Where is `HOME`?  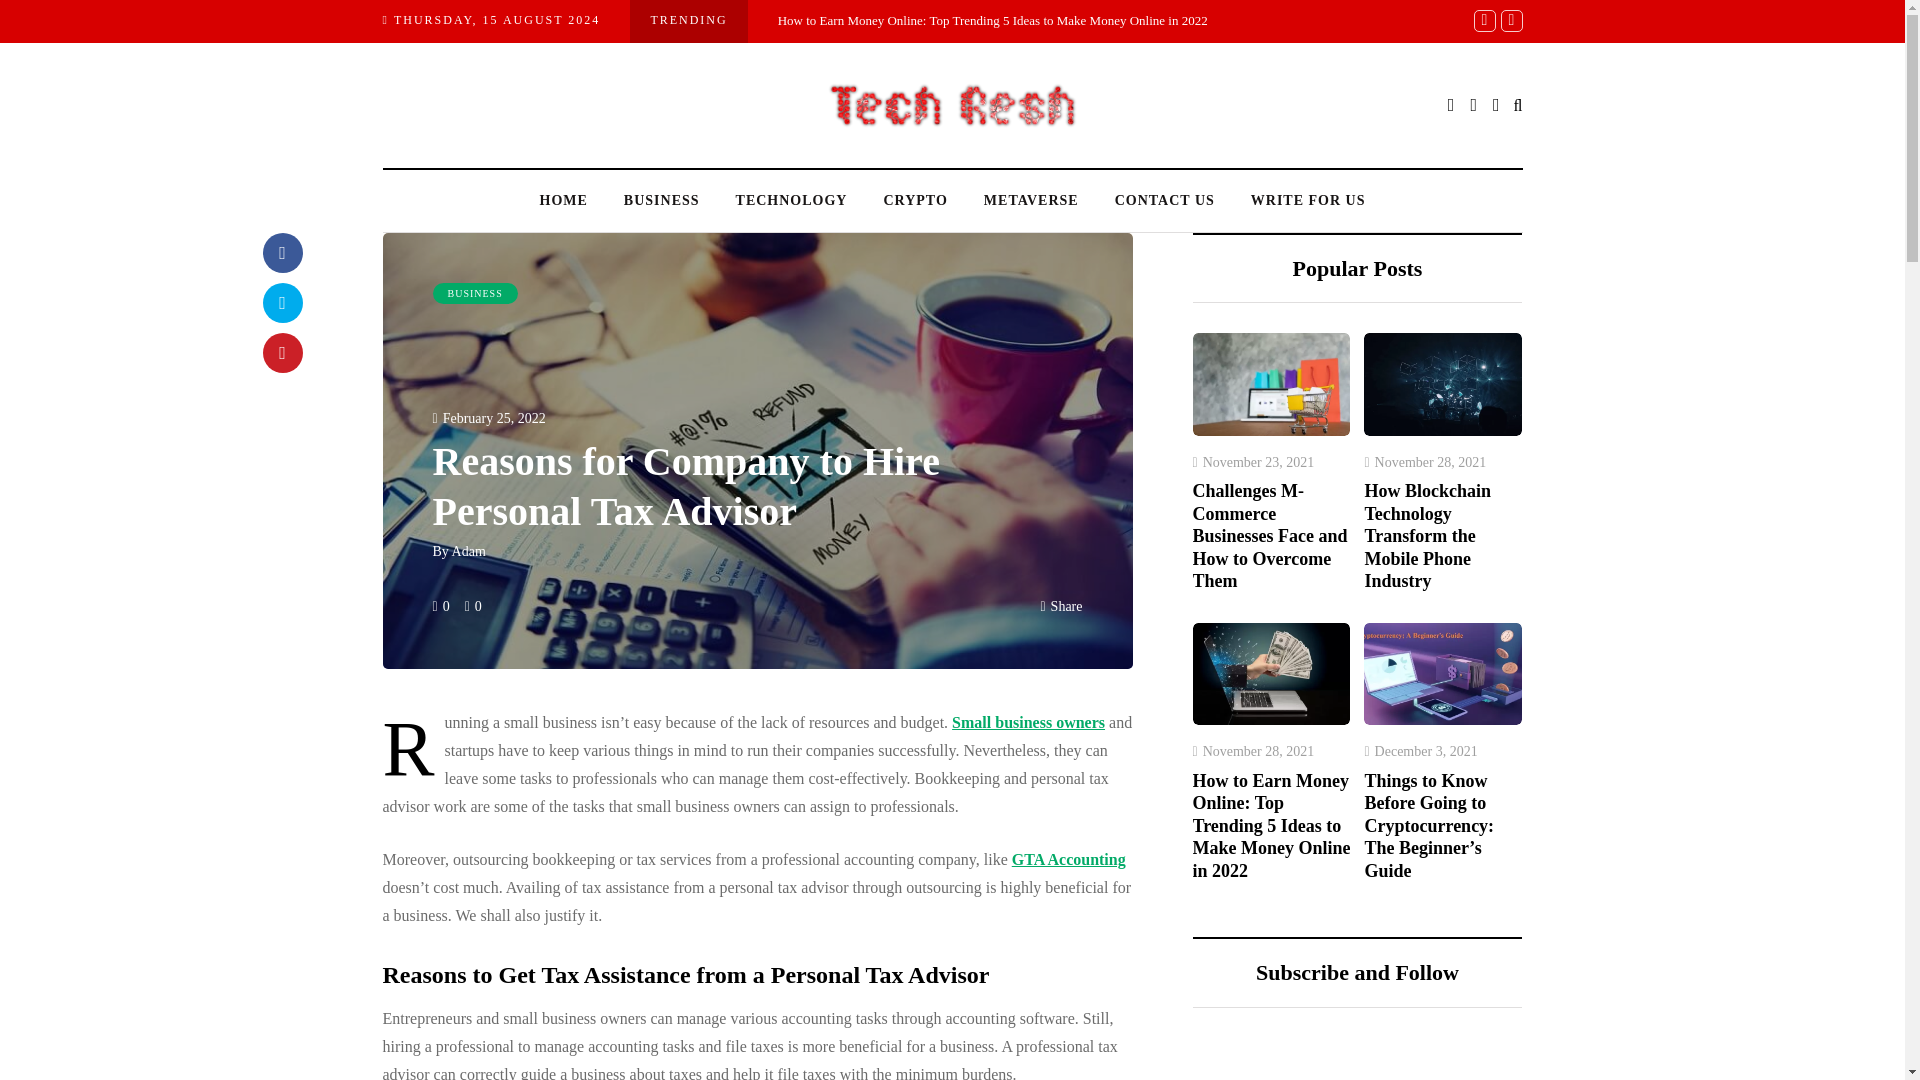
HOME is located at coordinates (564, 200).